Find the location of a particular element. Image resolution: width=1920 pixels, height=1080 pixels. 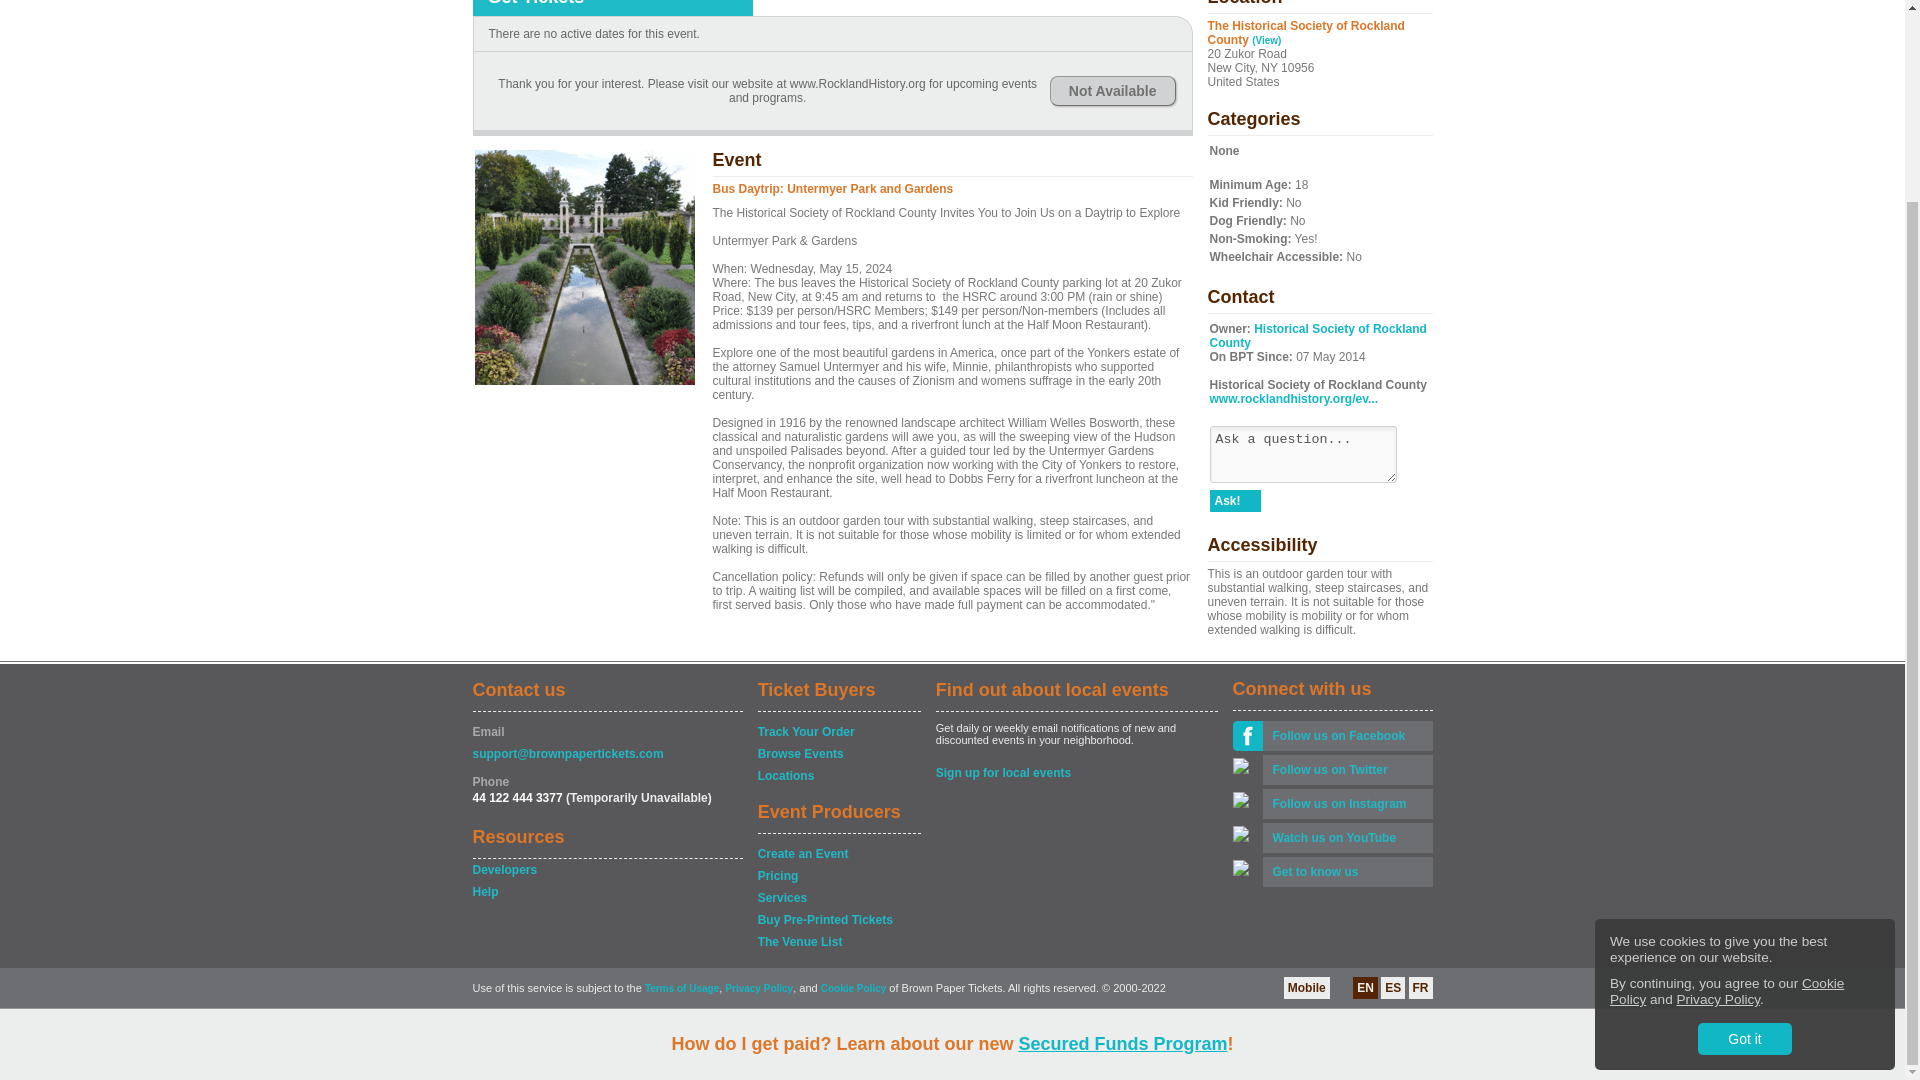

Privacy Policy is located at coordinates (1718, 766).